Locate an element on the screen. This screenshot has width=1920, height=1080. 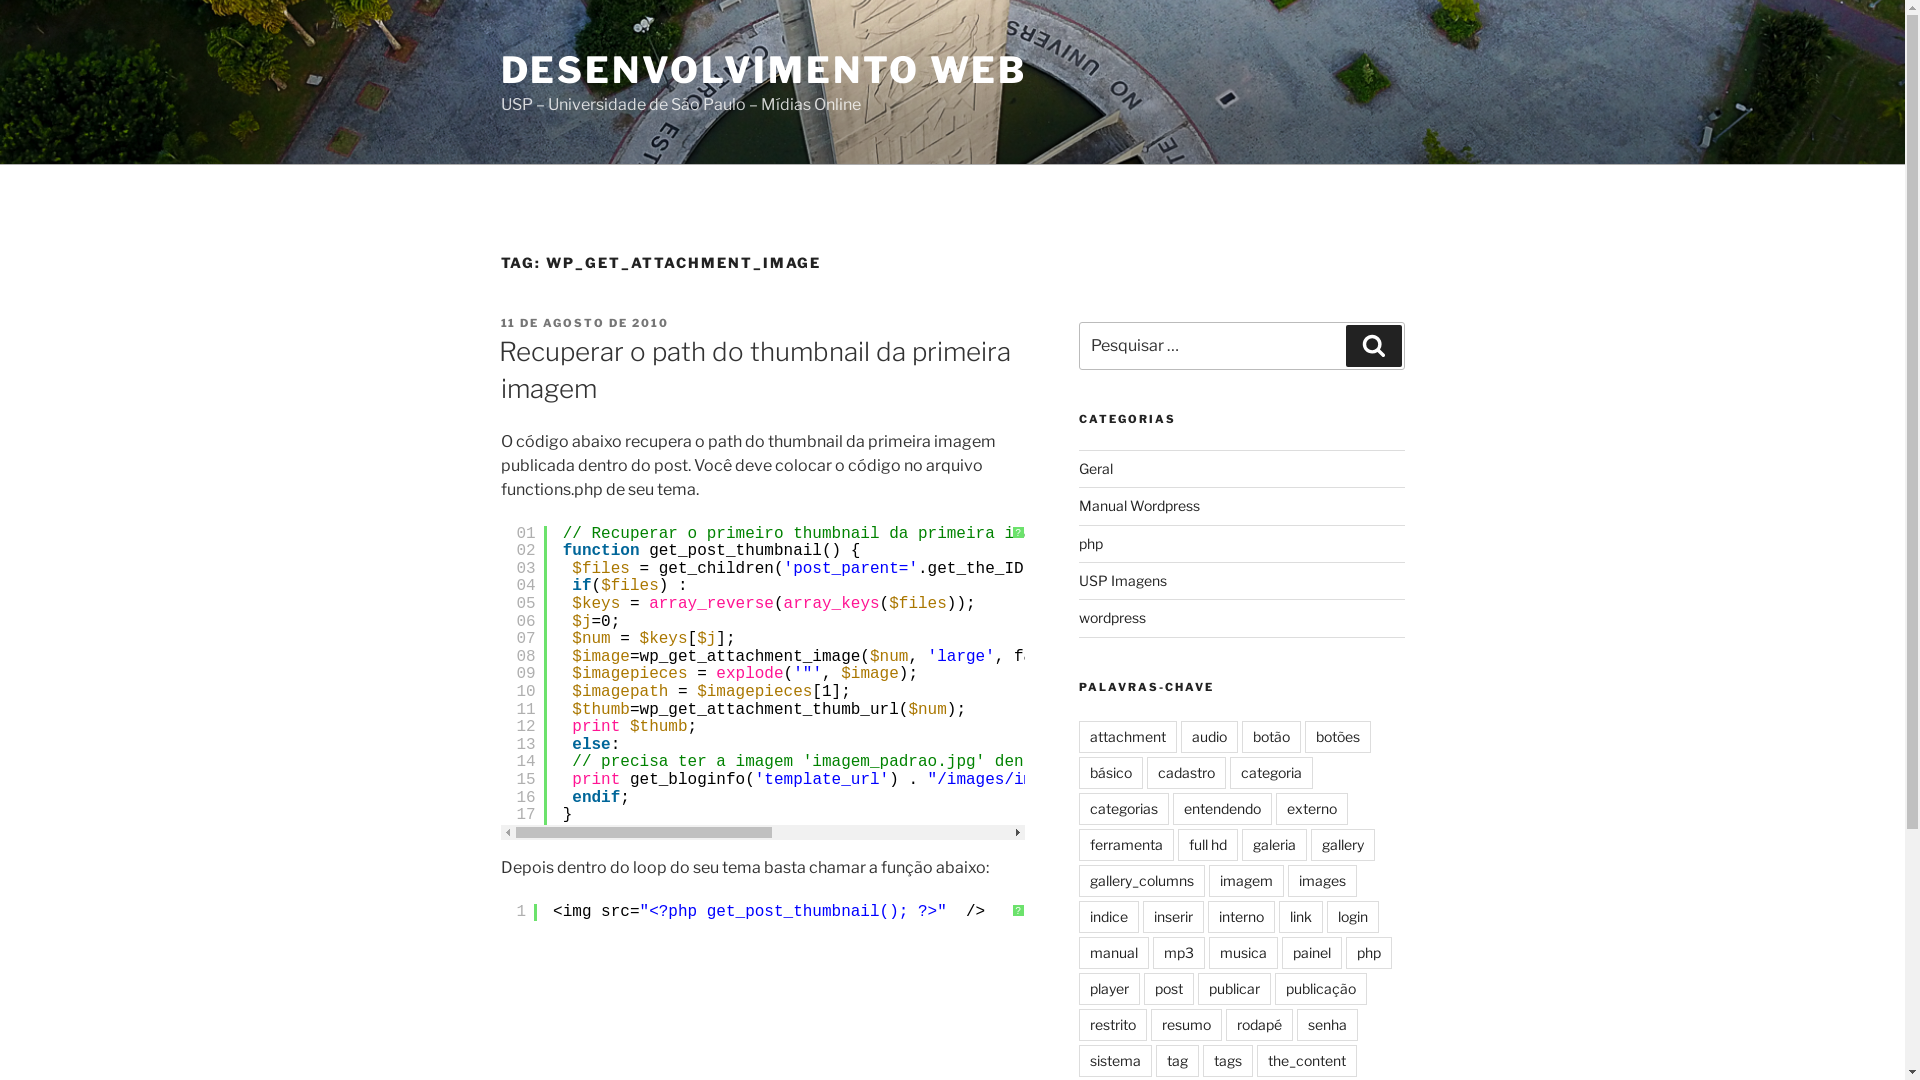
player is located at coordinates (1110, 989).